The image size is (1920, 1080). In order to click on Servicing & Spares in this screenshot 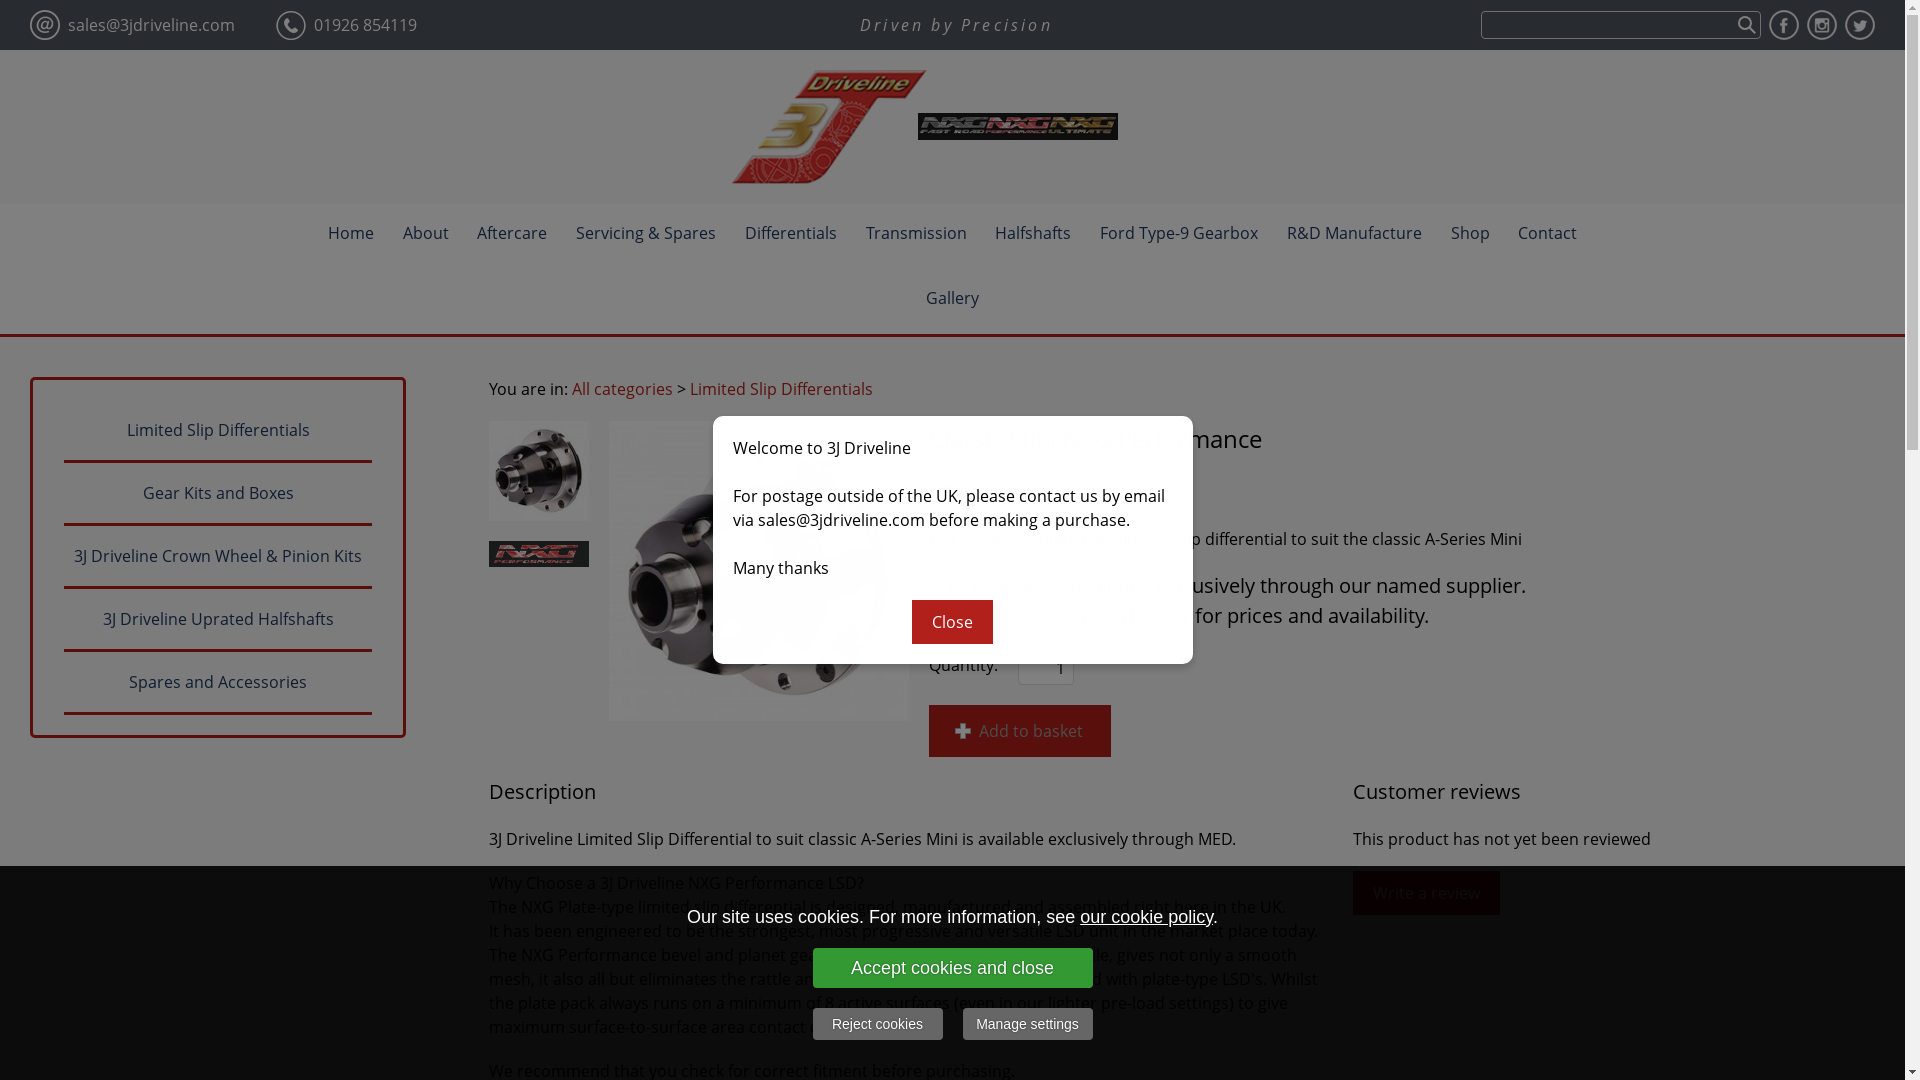, I will do `click(646, 236)`.